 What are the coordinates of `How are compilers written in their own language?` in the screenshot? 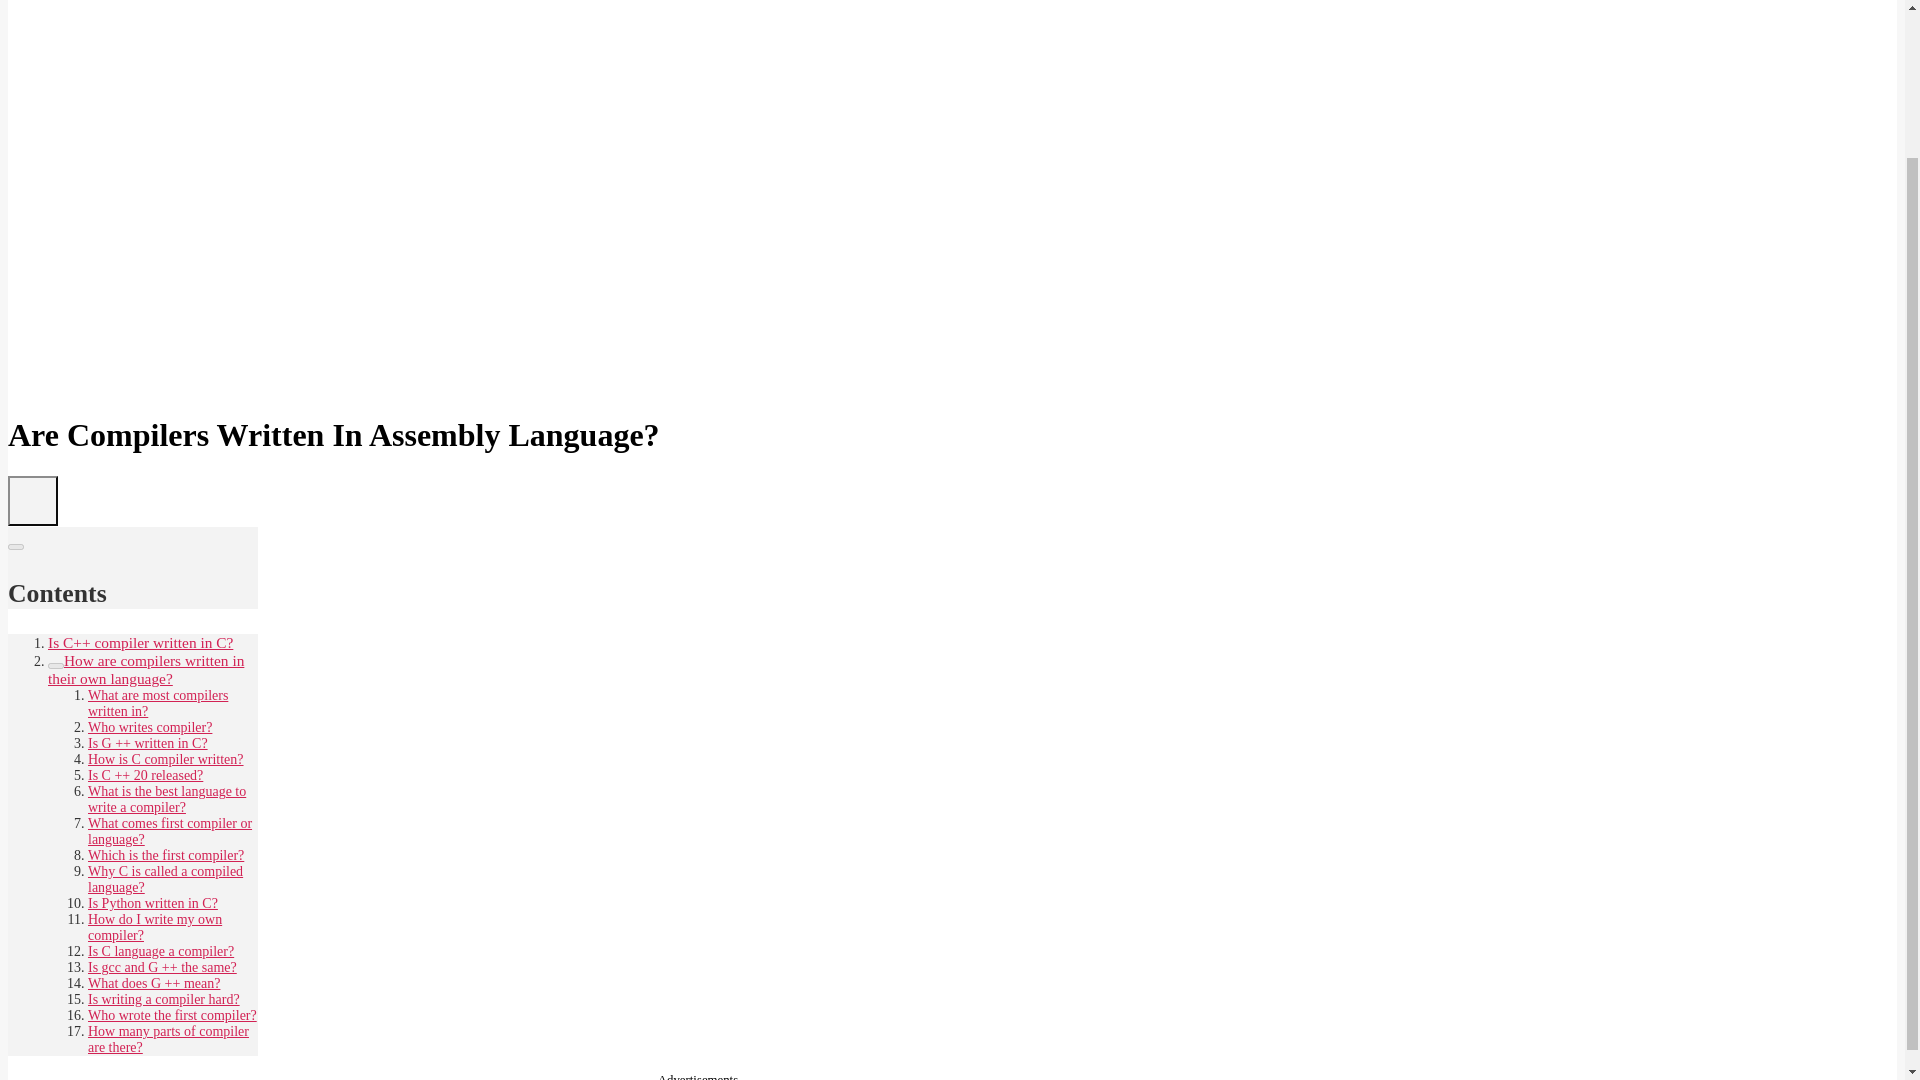 It's located at (146, 670).